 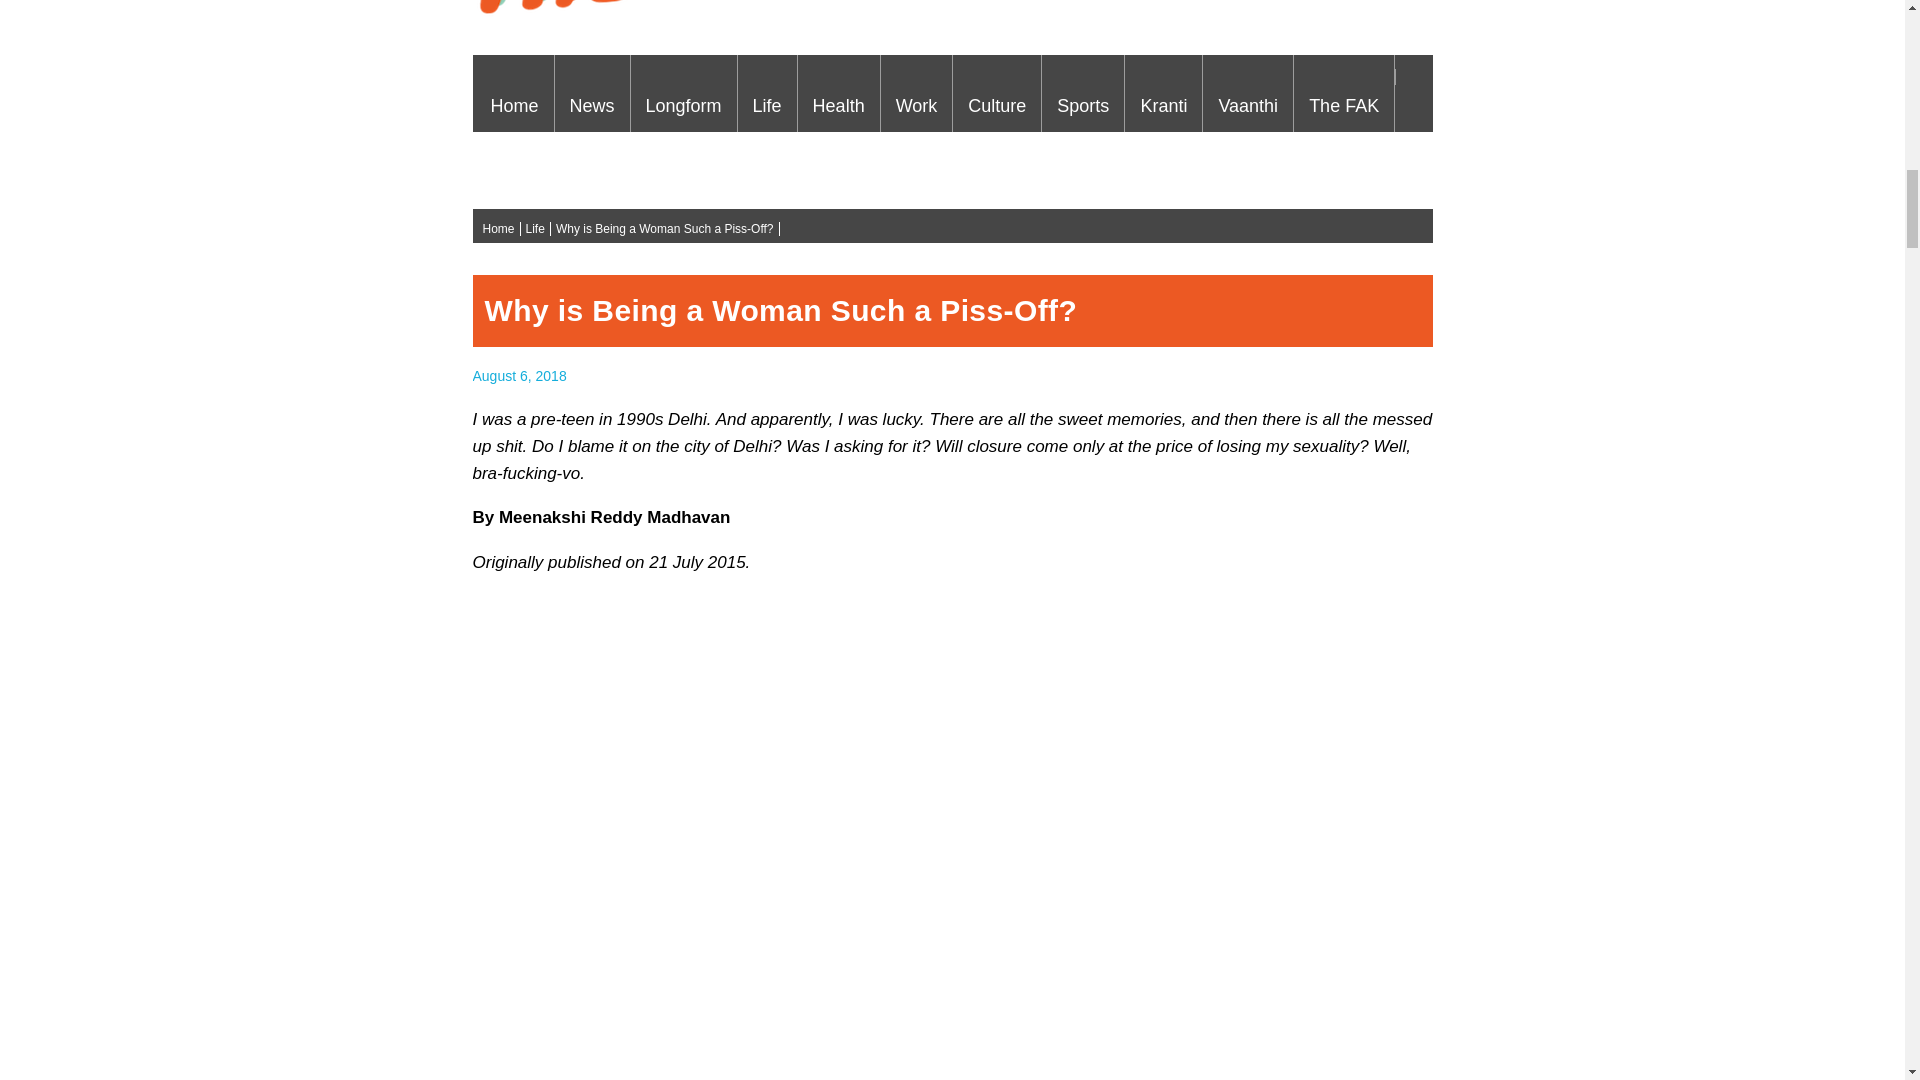 What do you see at coordinates (519, 376) in the screenshot?
I see `Why is Being a Woman Such a Piss-Off?` at bounding box center [519, 376].